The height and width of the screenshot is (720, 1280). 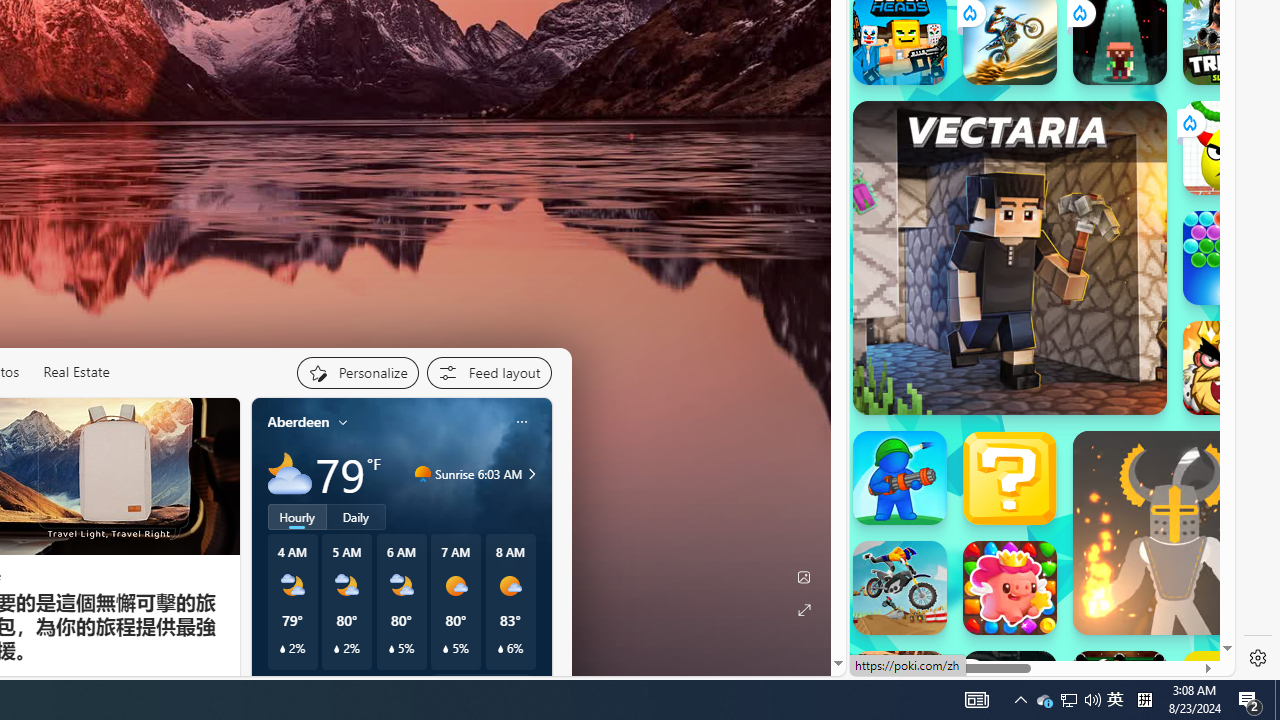 I want to click on Feed settings, so click(x=488, y=372).